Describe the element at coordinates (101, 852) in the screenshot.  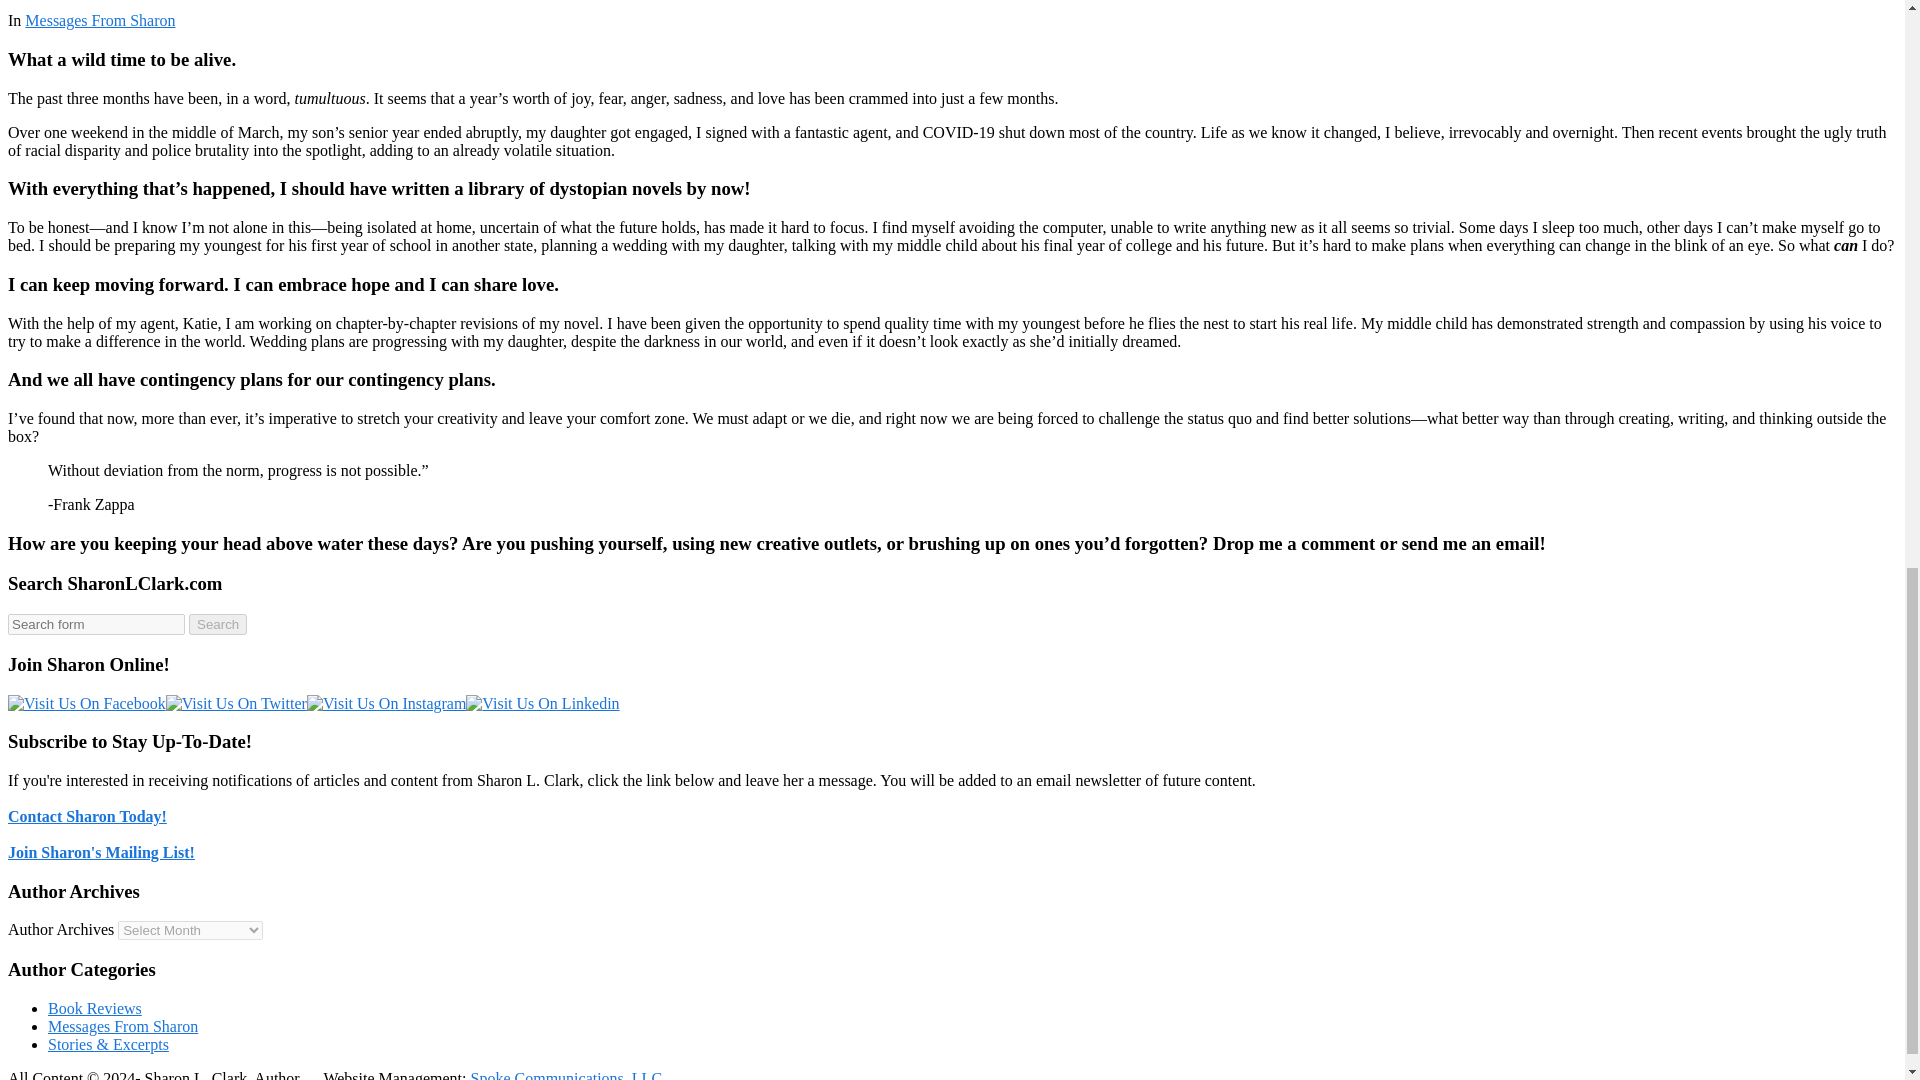
I see `Join Sharon's Mailing List!` at that location.